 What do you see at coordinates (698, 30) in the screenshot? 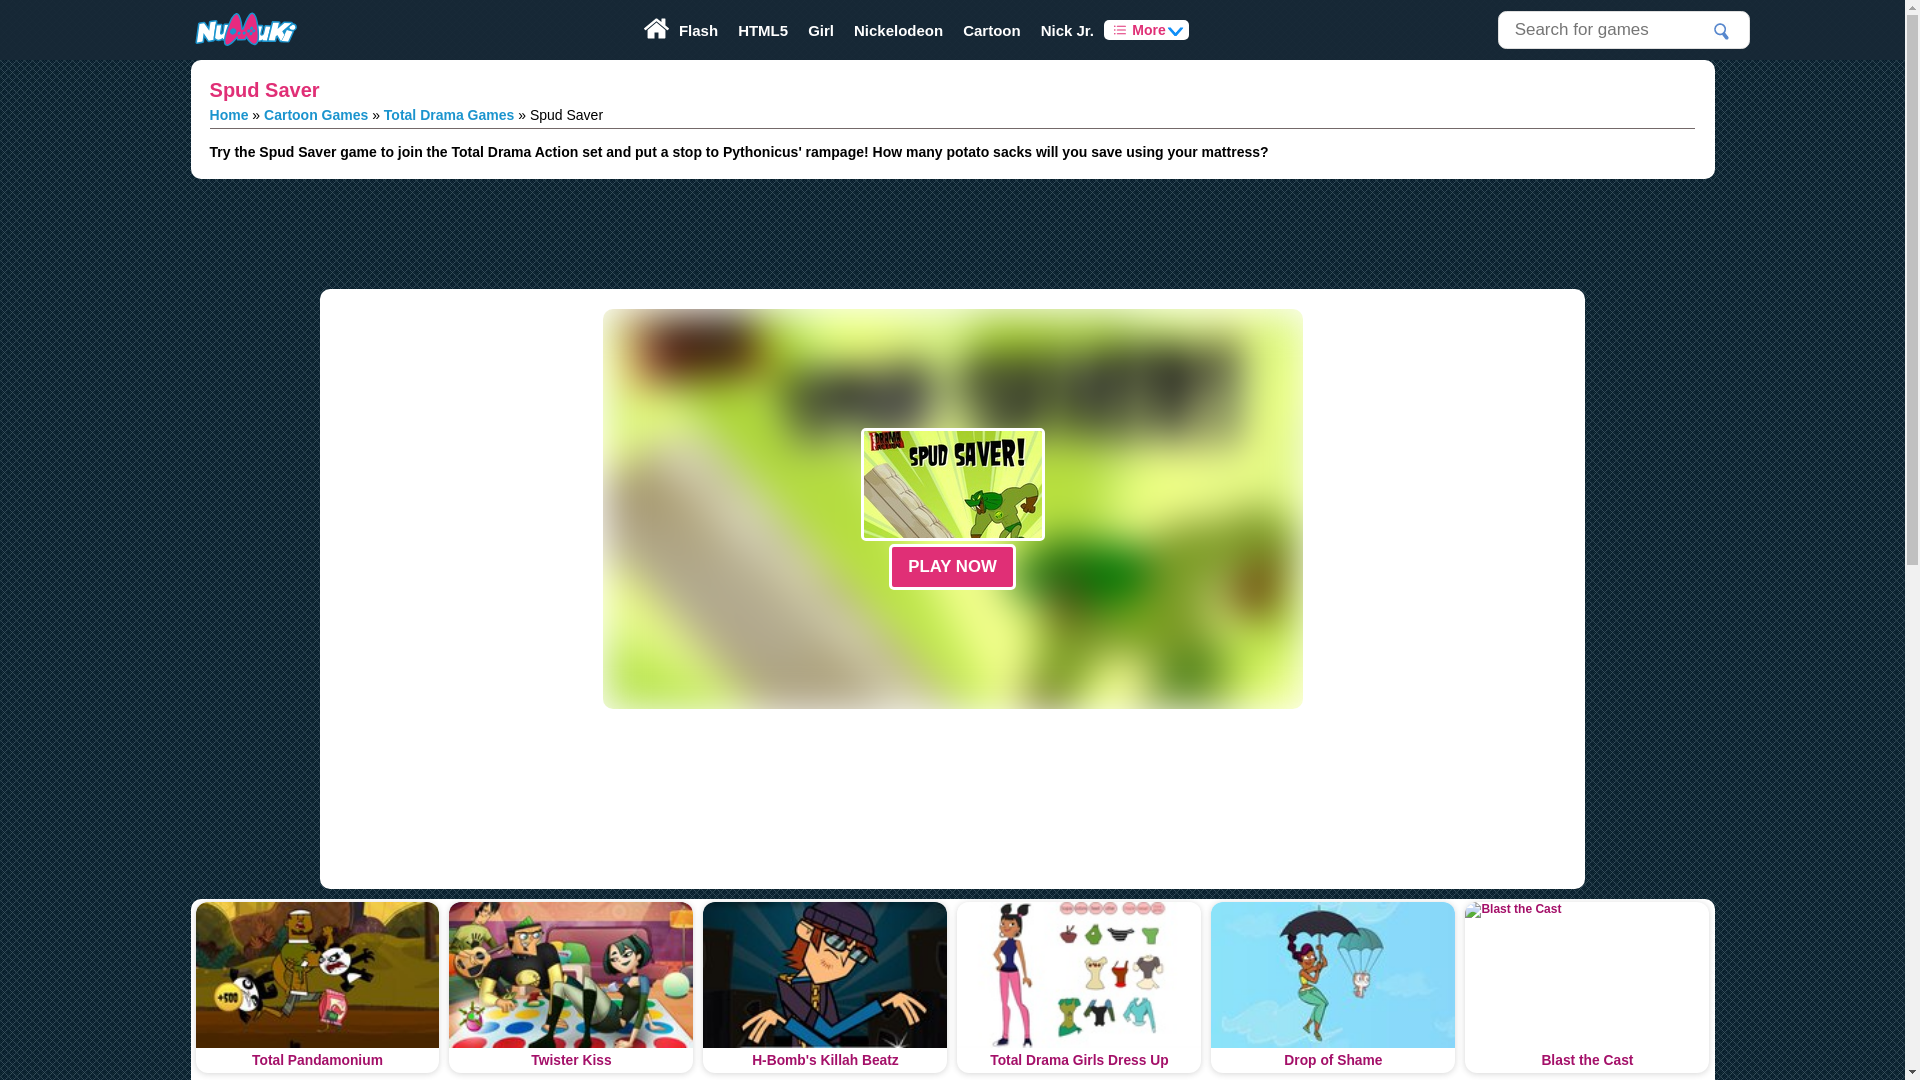
I see `Flash Games` at bounding box center [698, 30].